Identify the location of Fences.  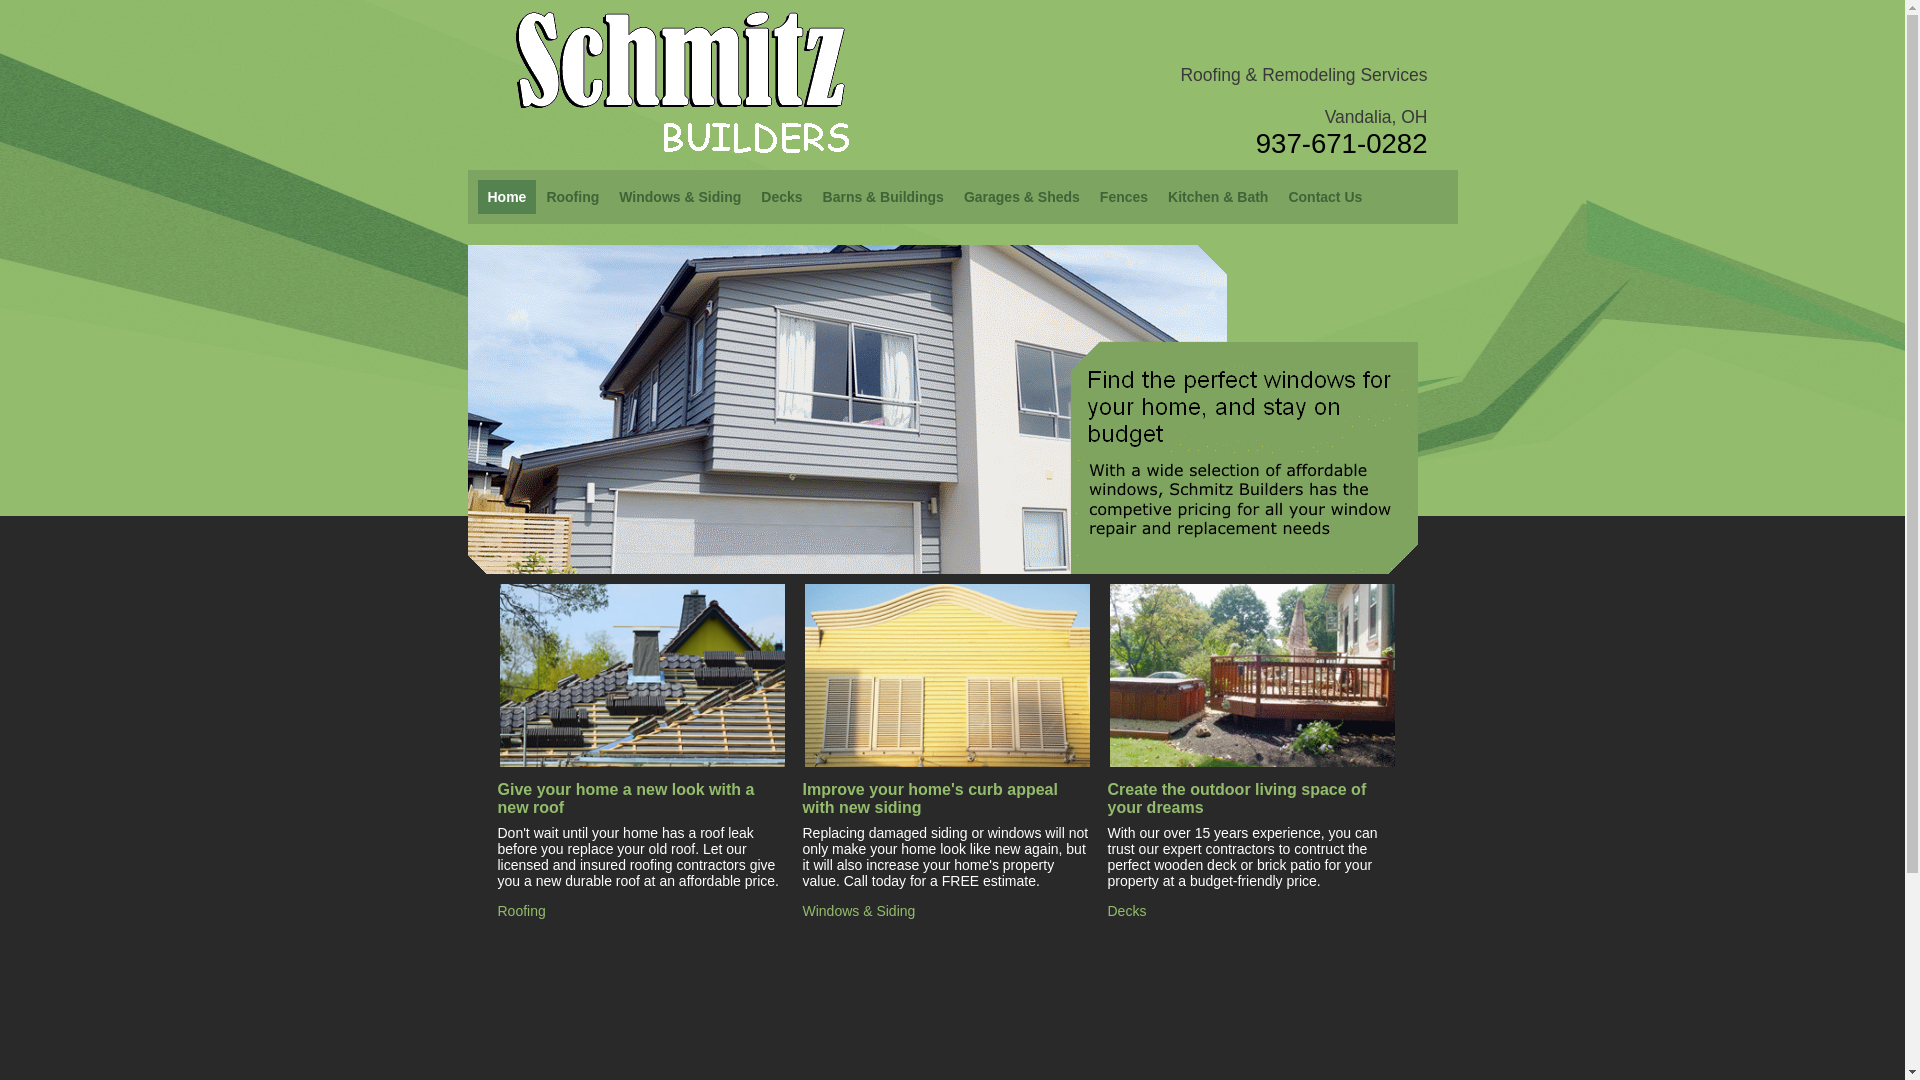
(1124, 197).